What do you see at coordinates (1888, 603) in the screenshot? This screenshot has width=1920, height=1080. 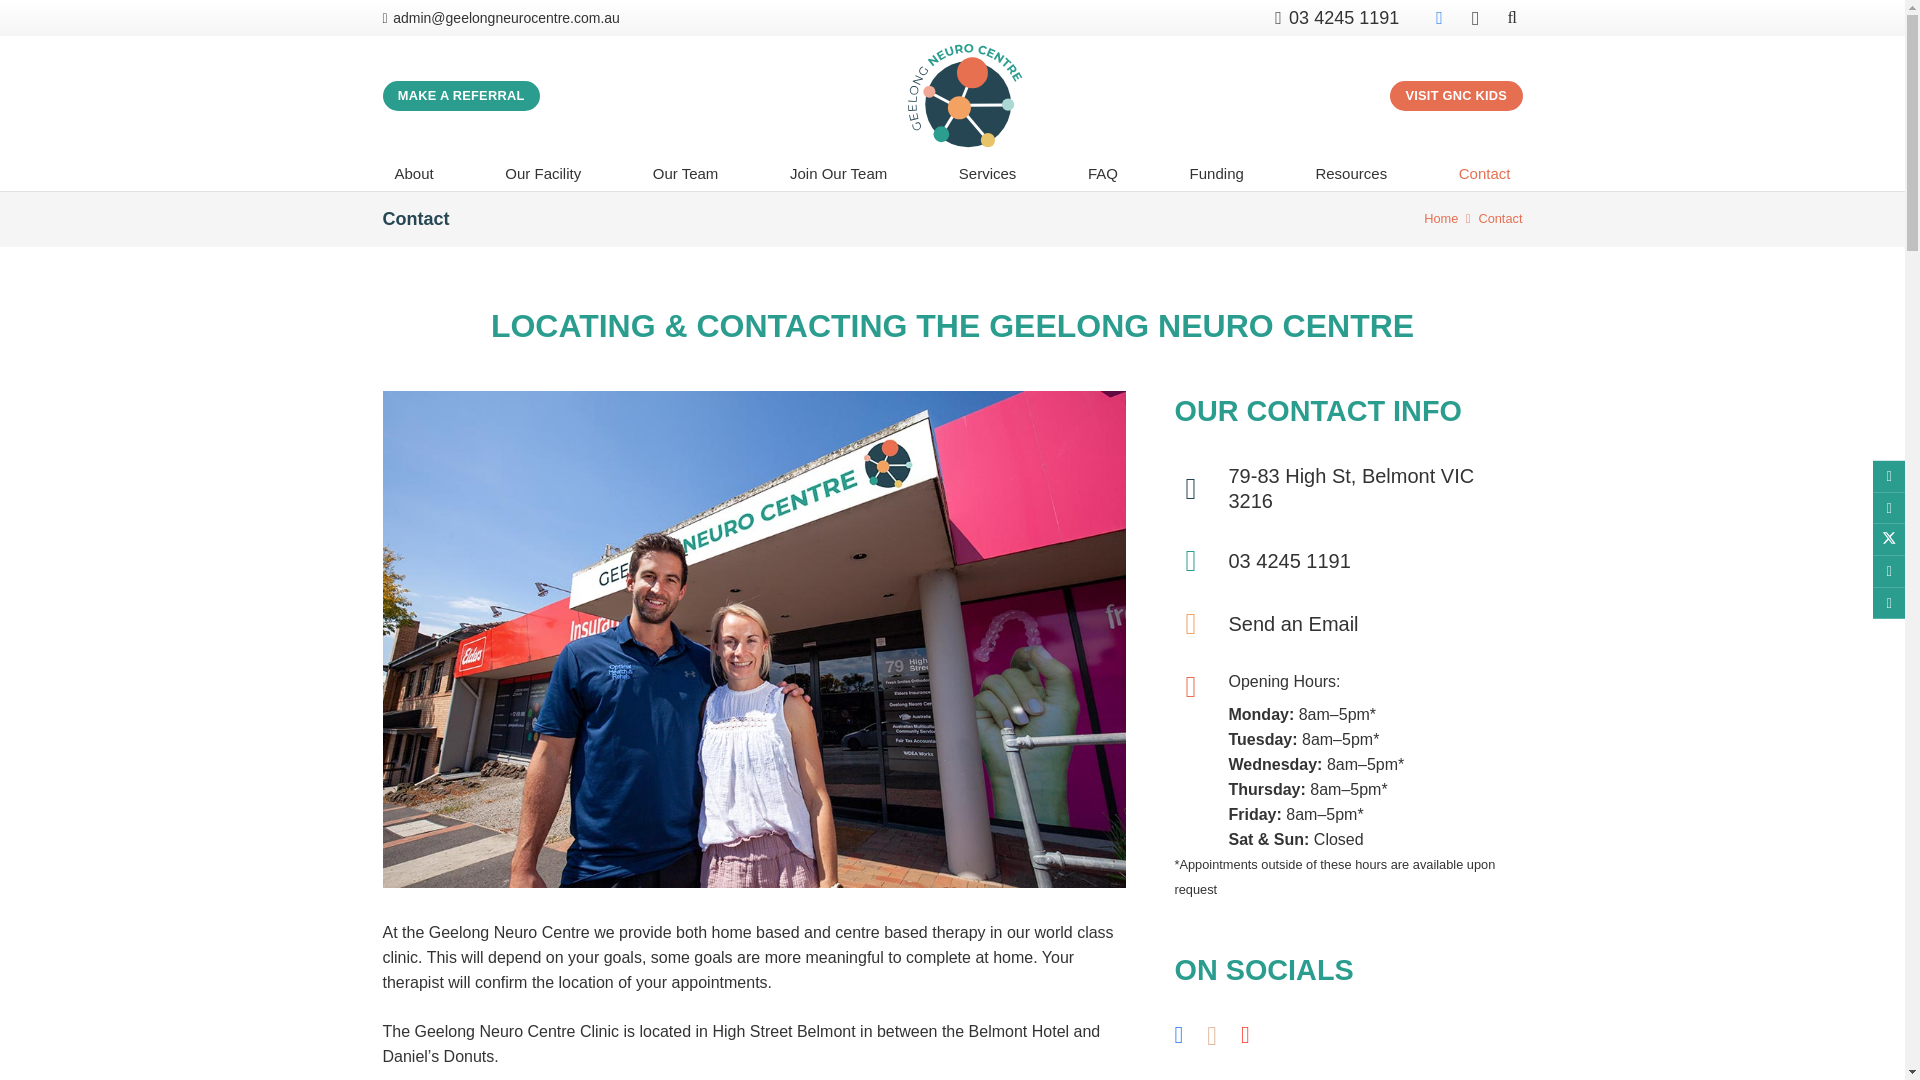 I see `Pin this` at bounding box center [1888, 603].